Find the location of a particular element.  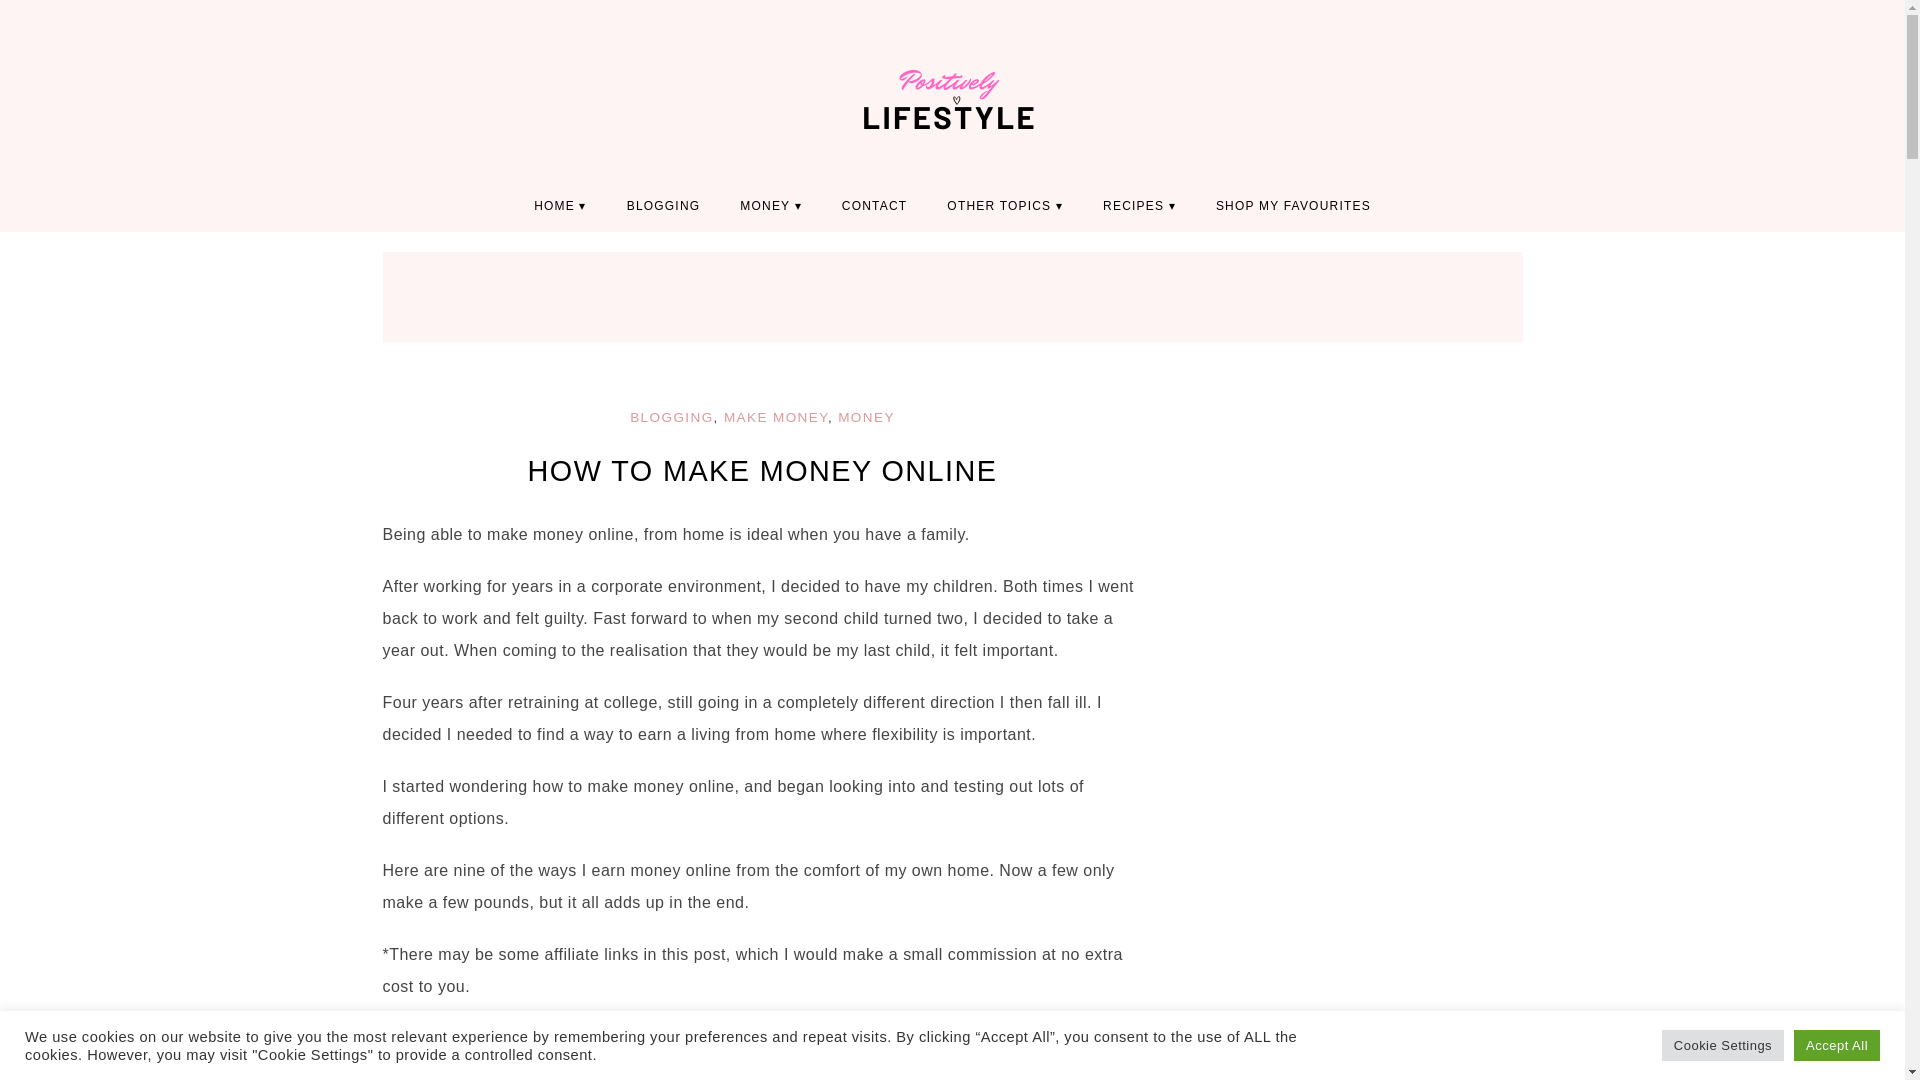

RECIPES is located at coordinates (1139, 206).